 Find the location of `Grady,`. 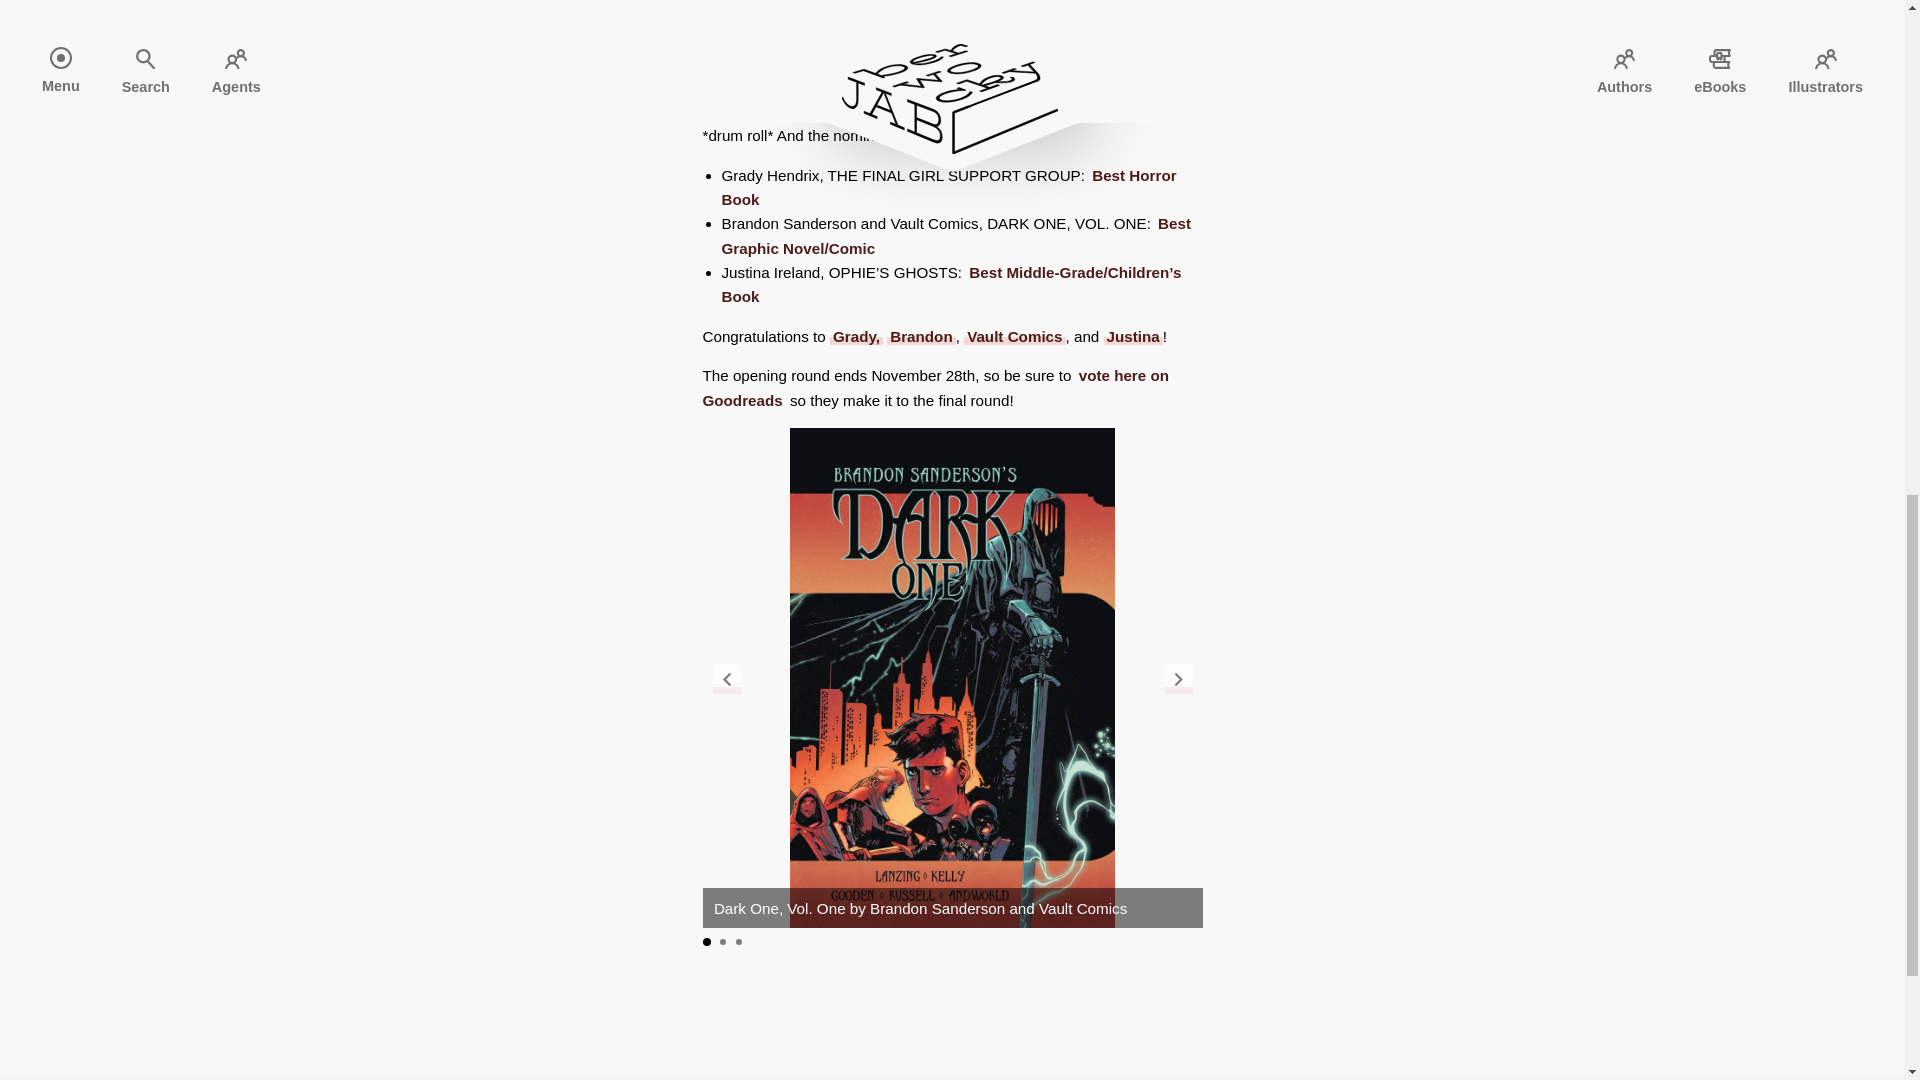

Grady, is located at coordinates (856, 336).